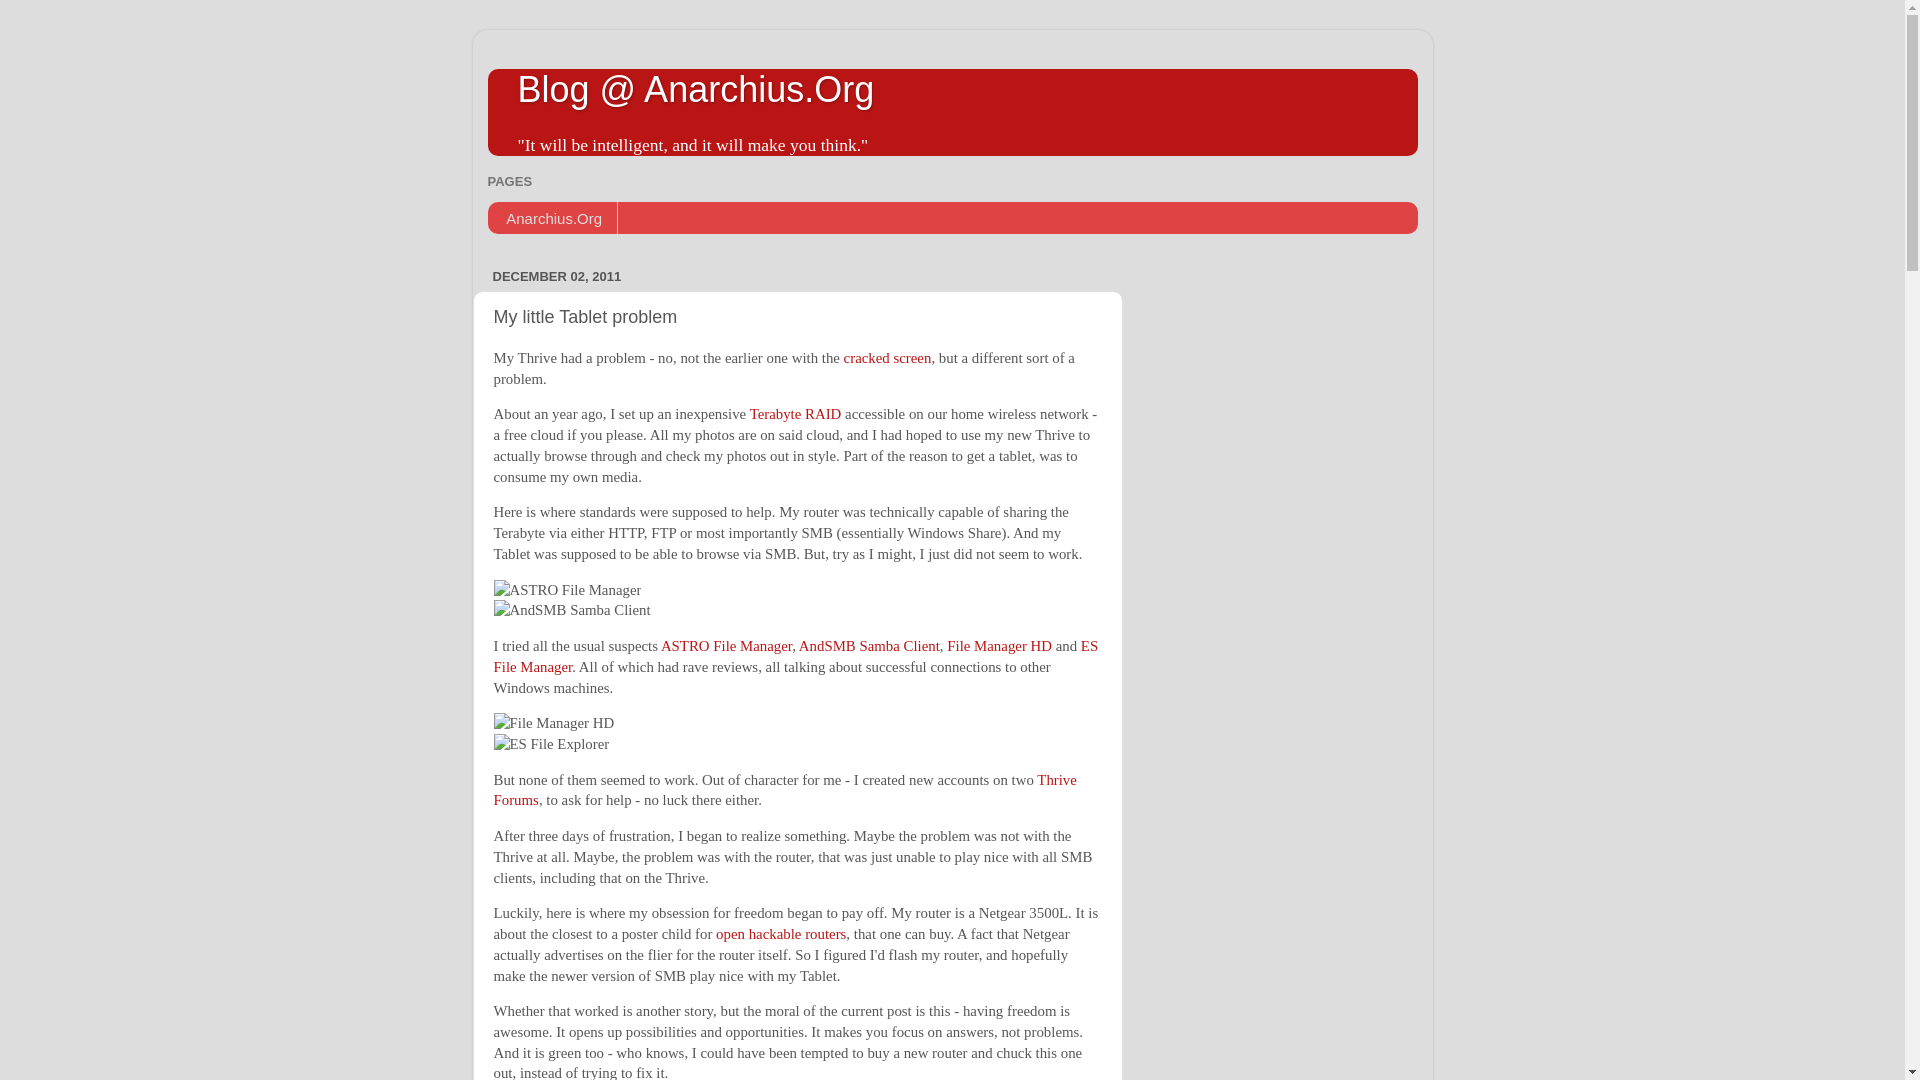 The image size is (1920, 1080). I want to click on File Manager HD, so click(999, 646).